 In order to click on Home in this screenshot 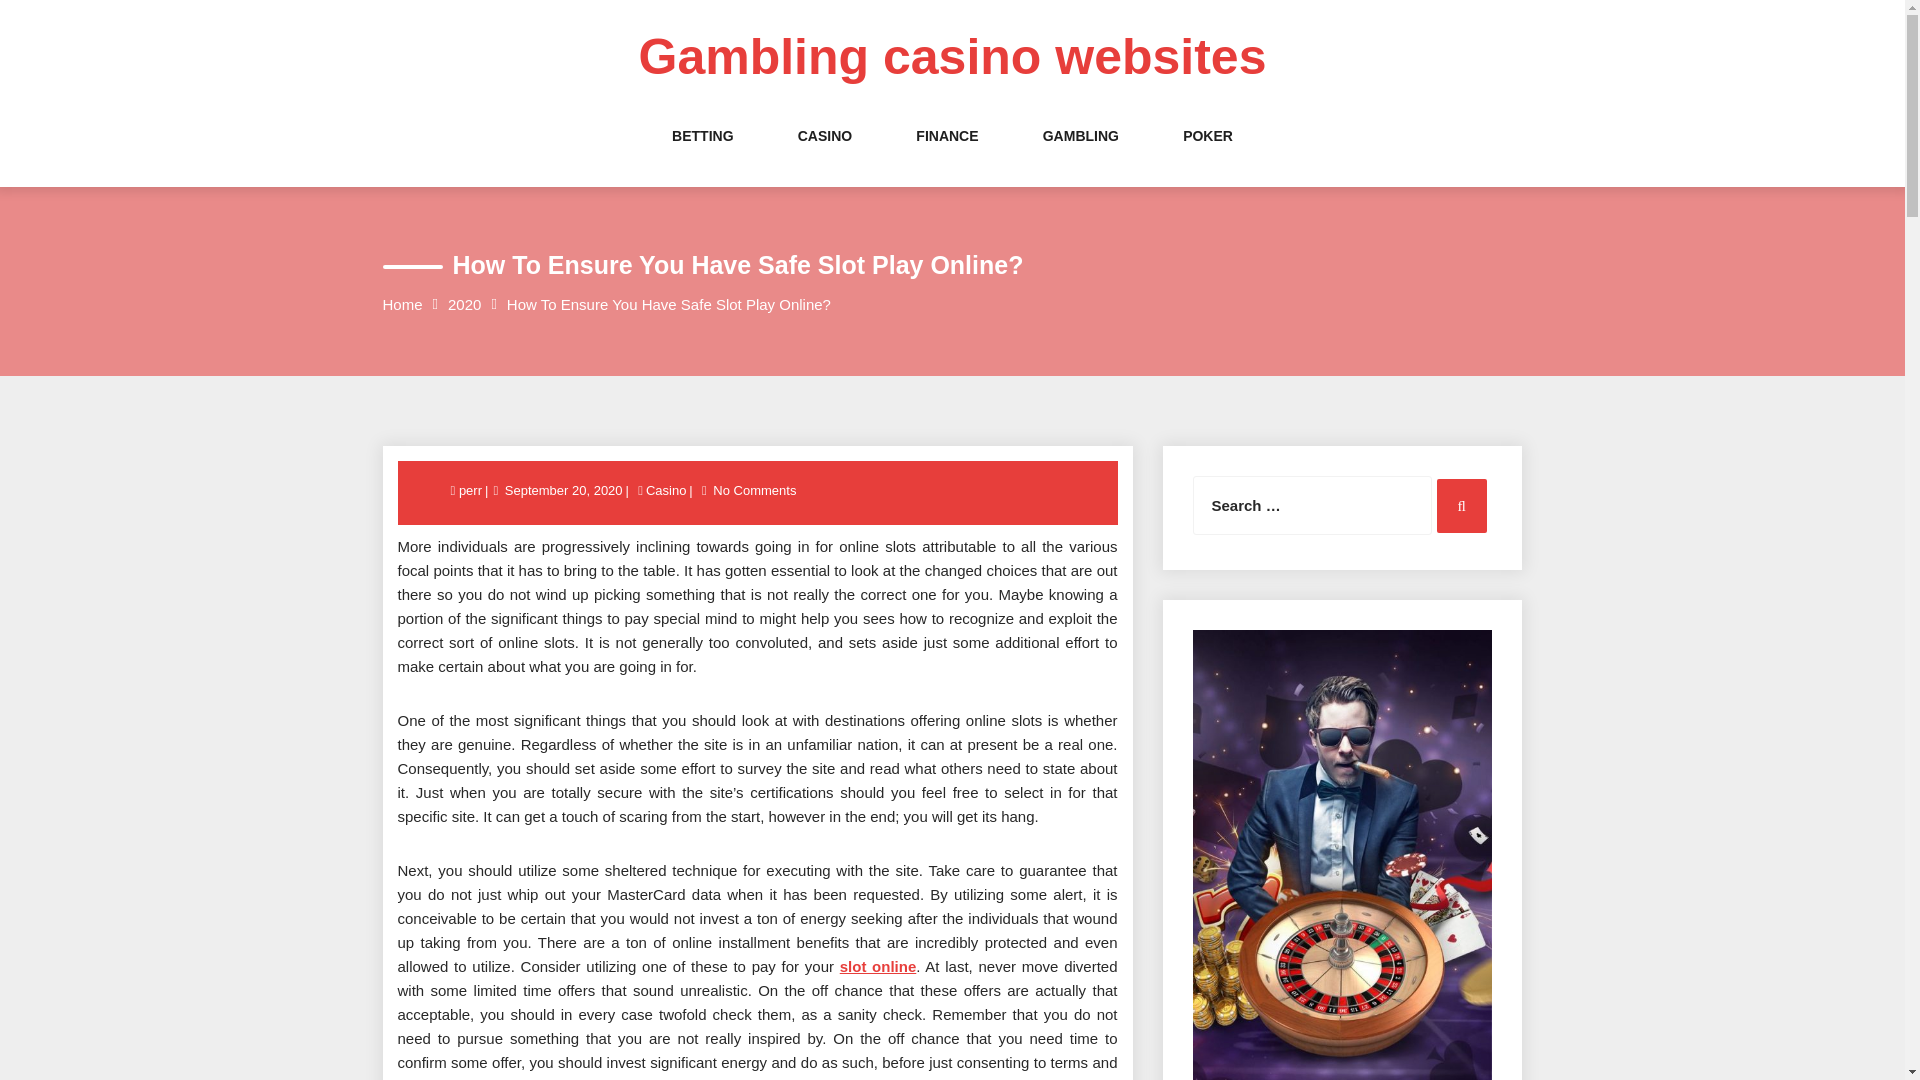, I will do `click(402, 304)`.